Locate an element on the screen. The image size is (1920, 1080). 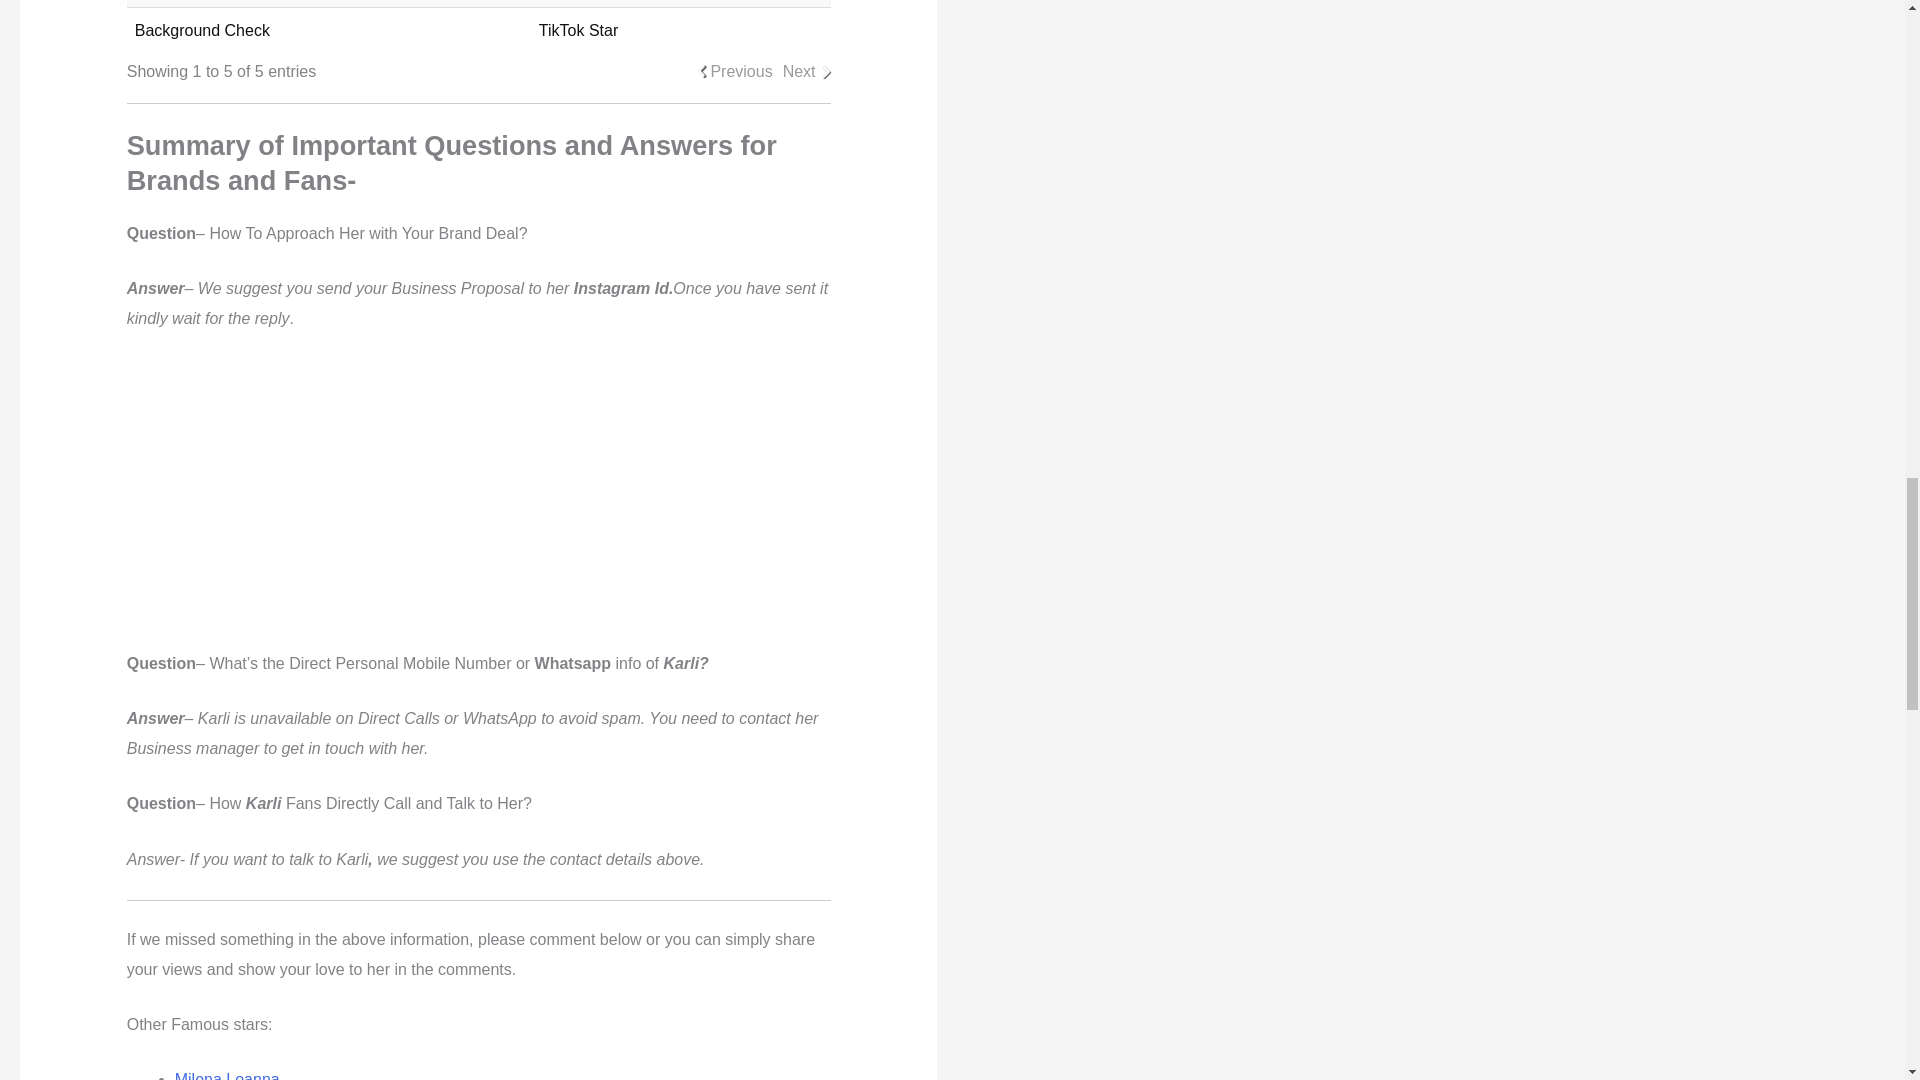
Milena Loanna is located at coordinates (227, 1076).